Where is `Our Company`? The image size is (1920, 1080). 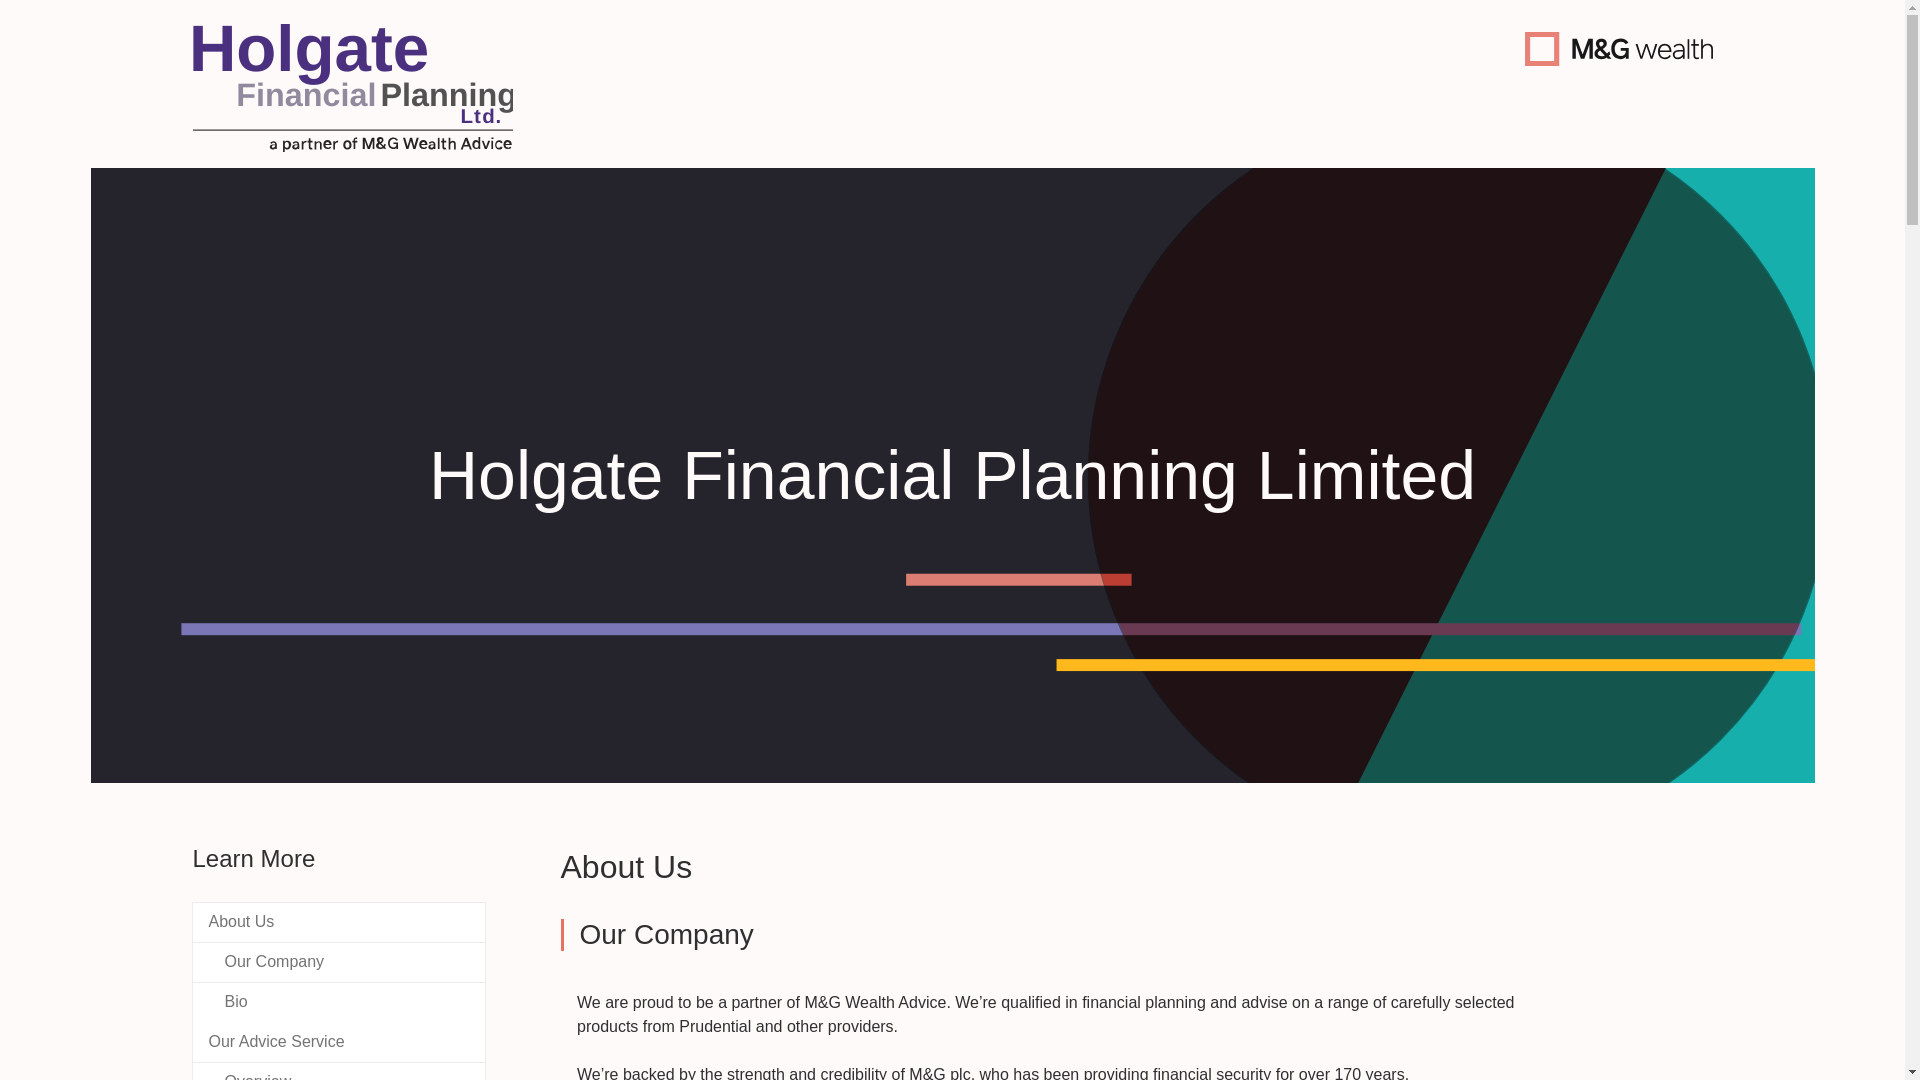 Our Company is located at coordinates (338, 962).